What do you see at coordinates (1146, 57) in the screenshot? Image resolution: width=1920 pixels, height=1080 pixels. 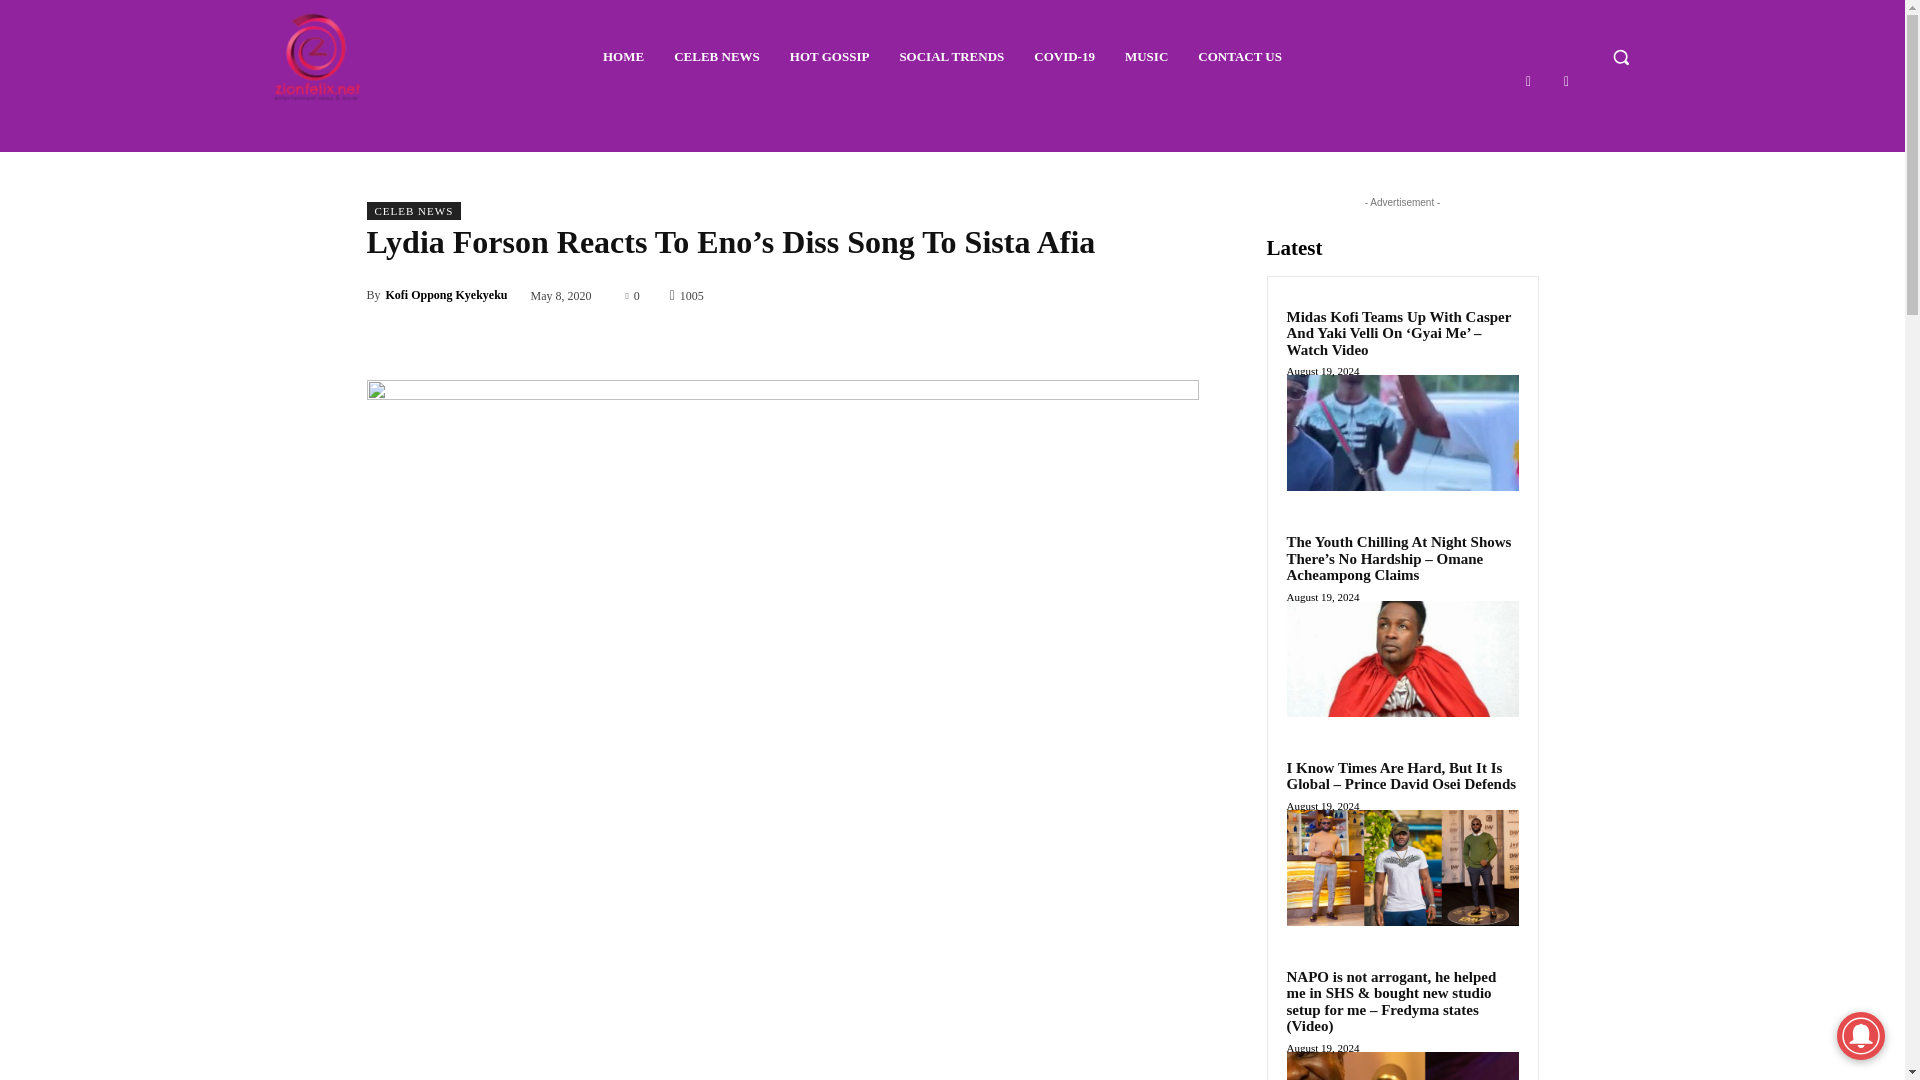 I see `MUSIC` at bounding box center [1146, 57].